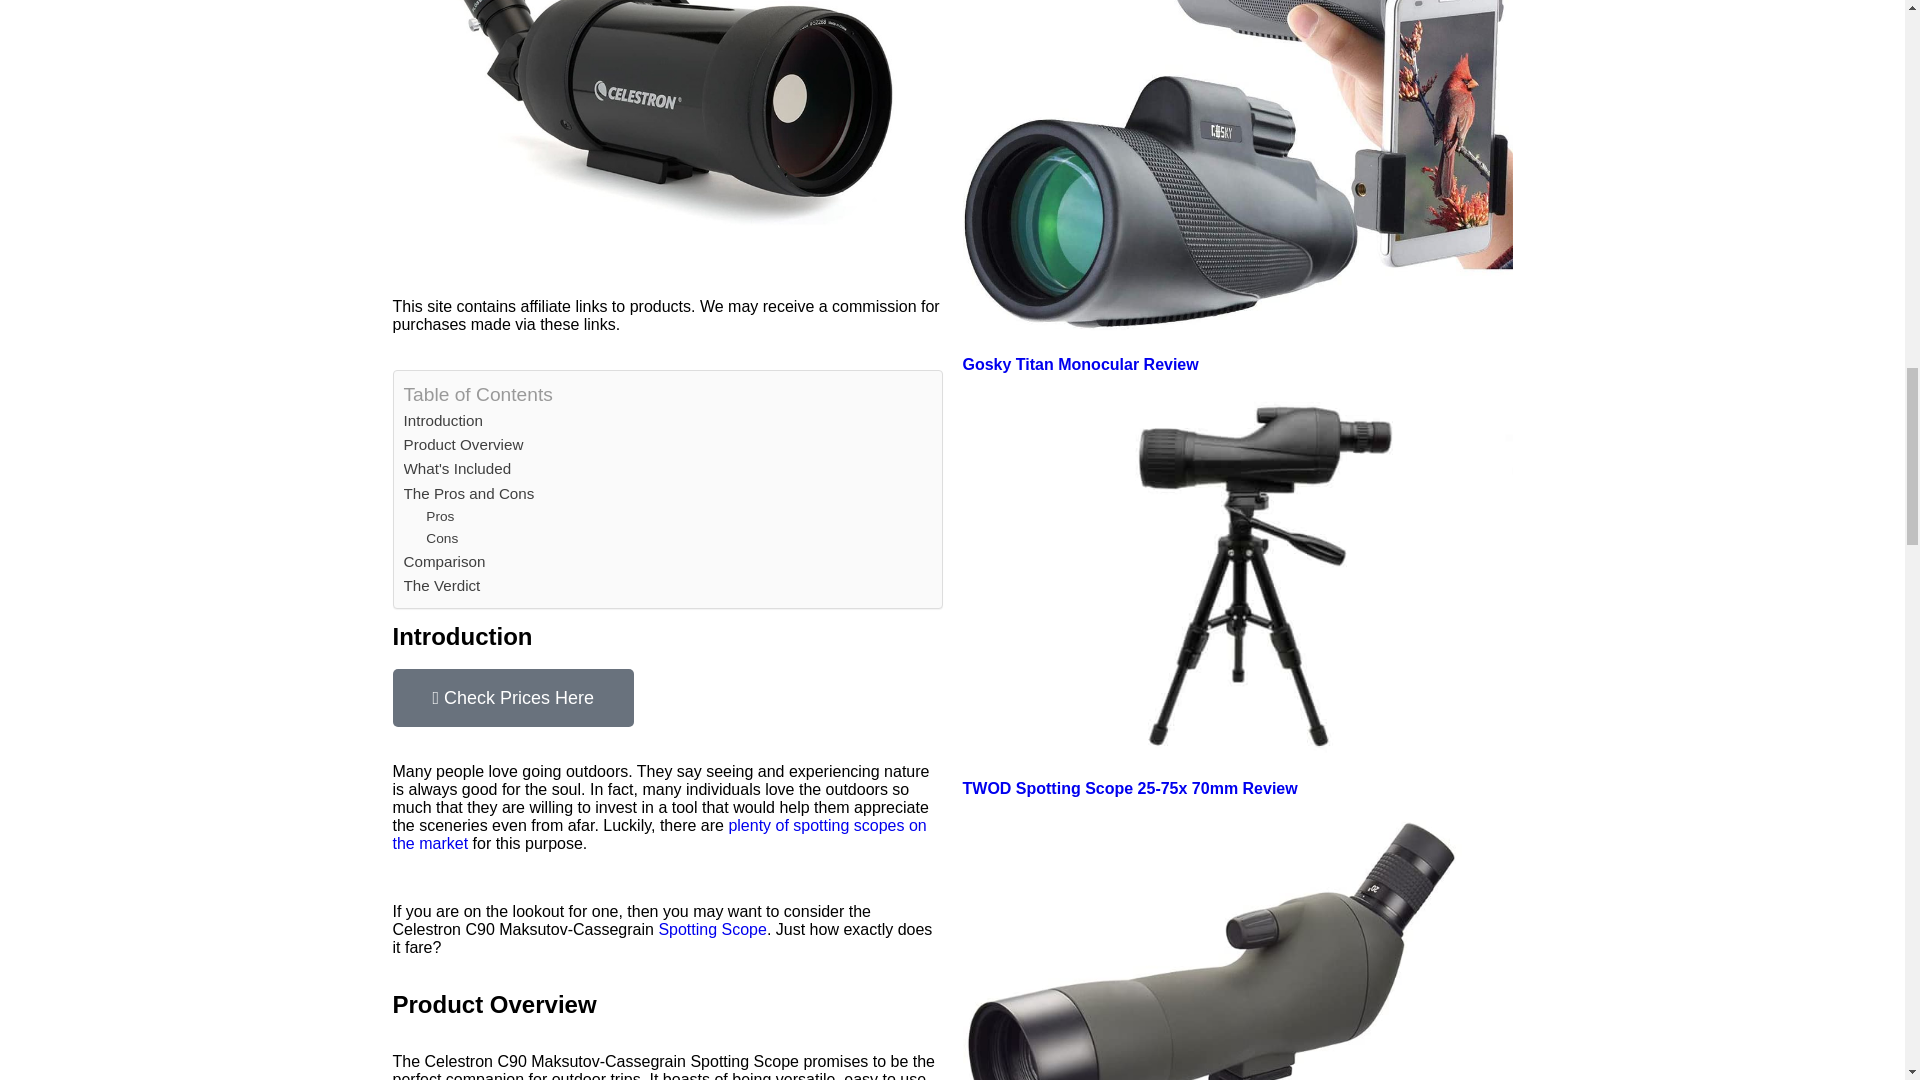 The image size is (1920, 1080). I want to click on Introduction, so click(443, 421).